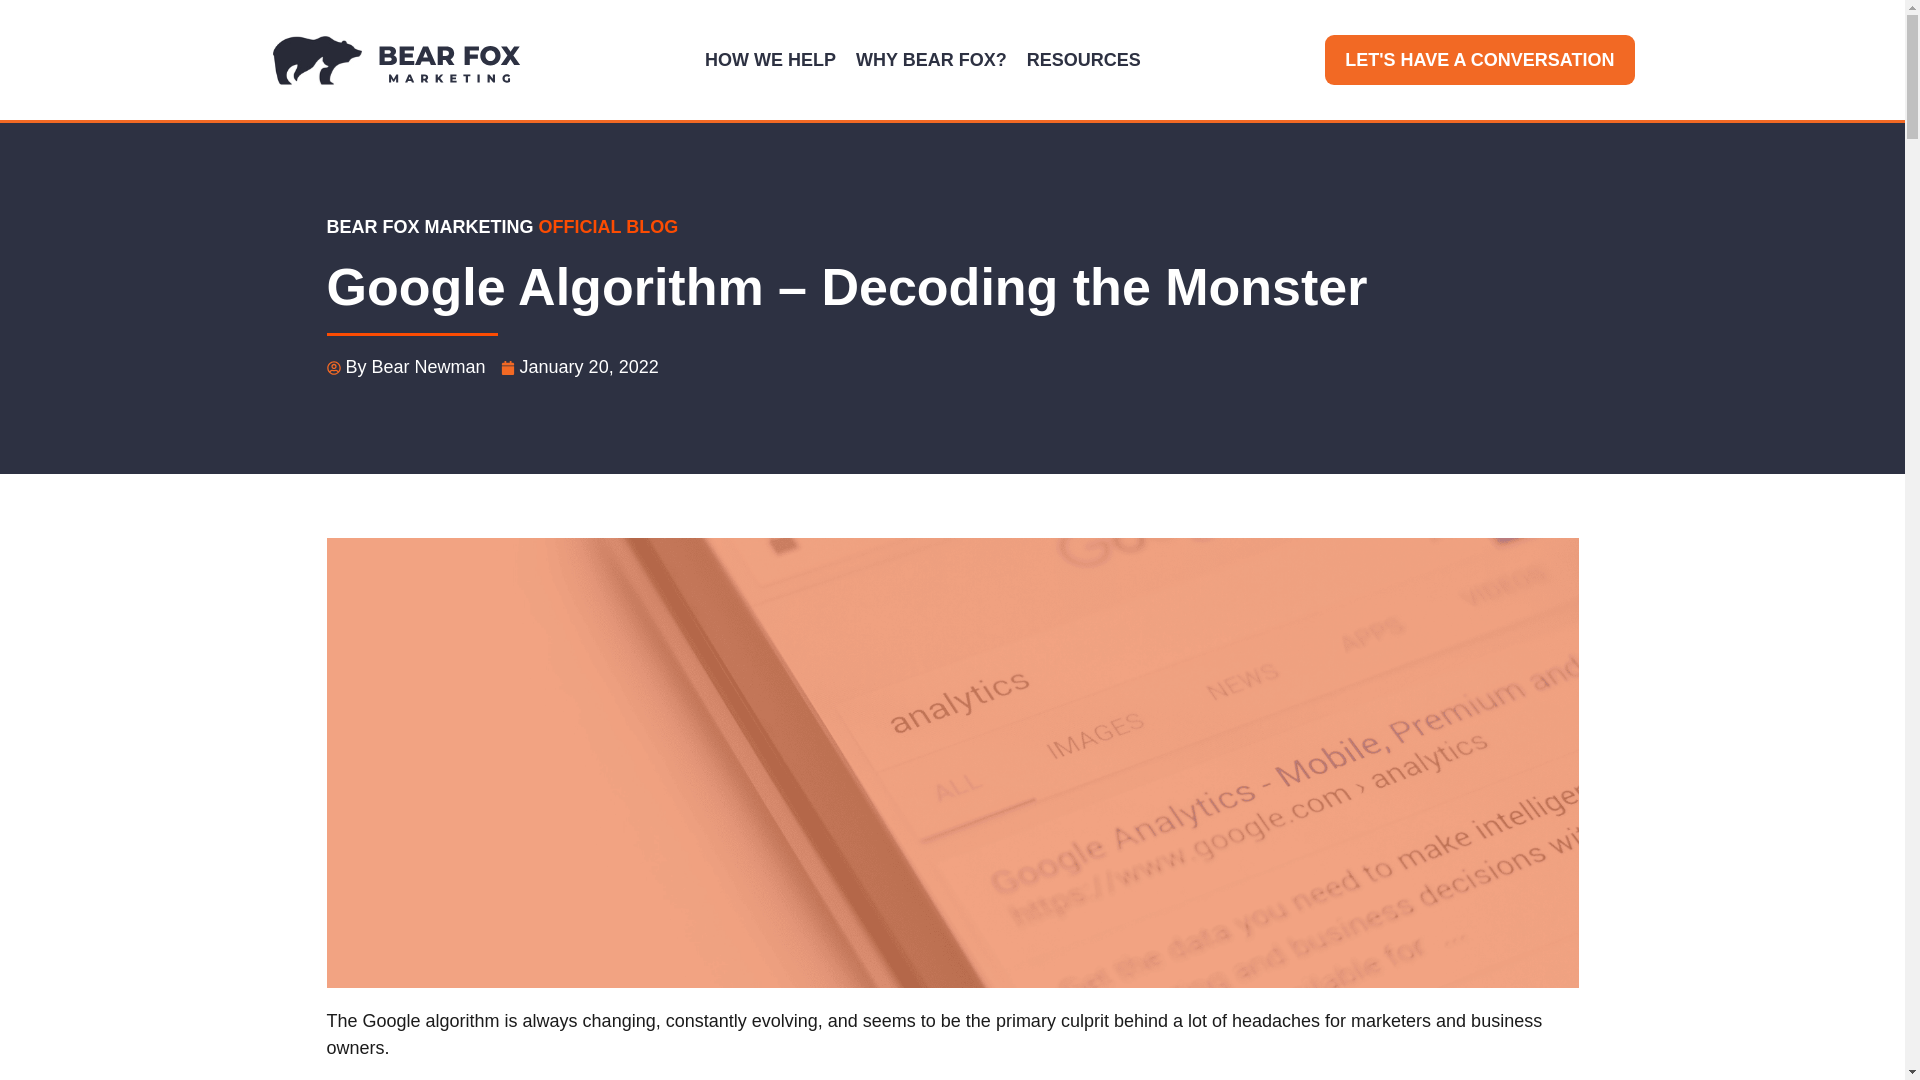 This screenshot has height=1080, width=1920. What do you see at coordinates (1084, 60) in the screenshot?
I see `RESOURCES` at bounding box center [1084, 60].